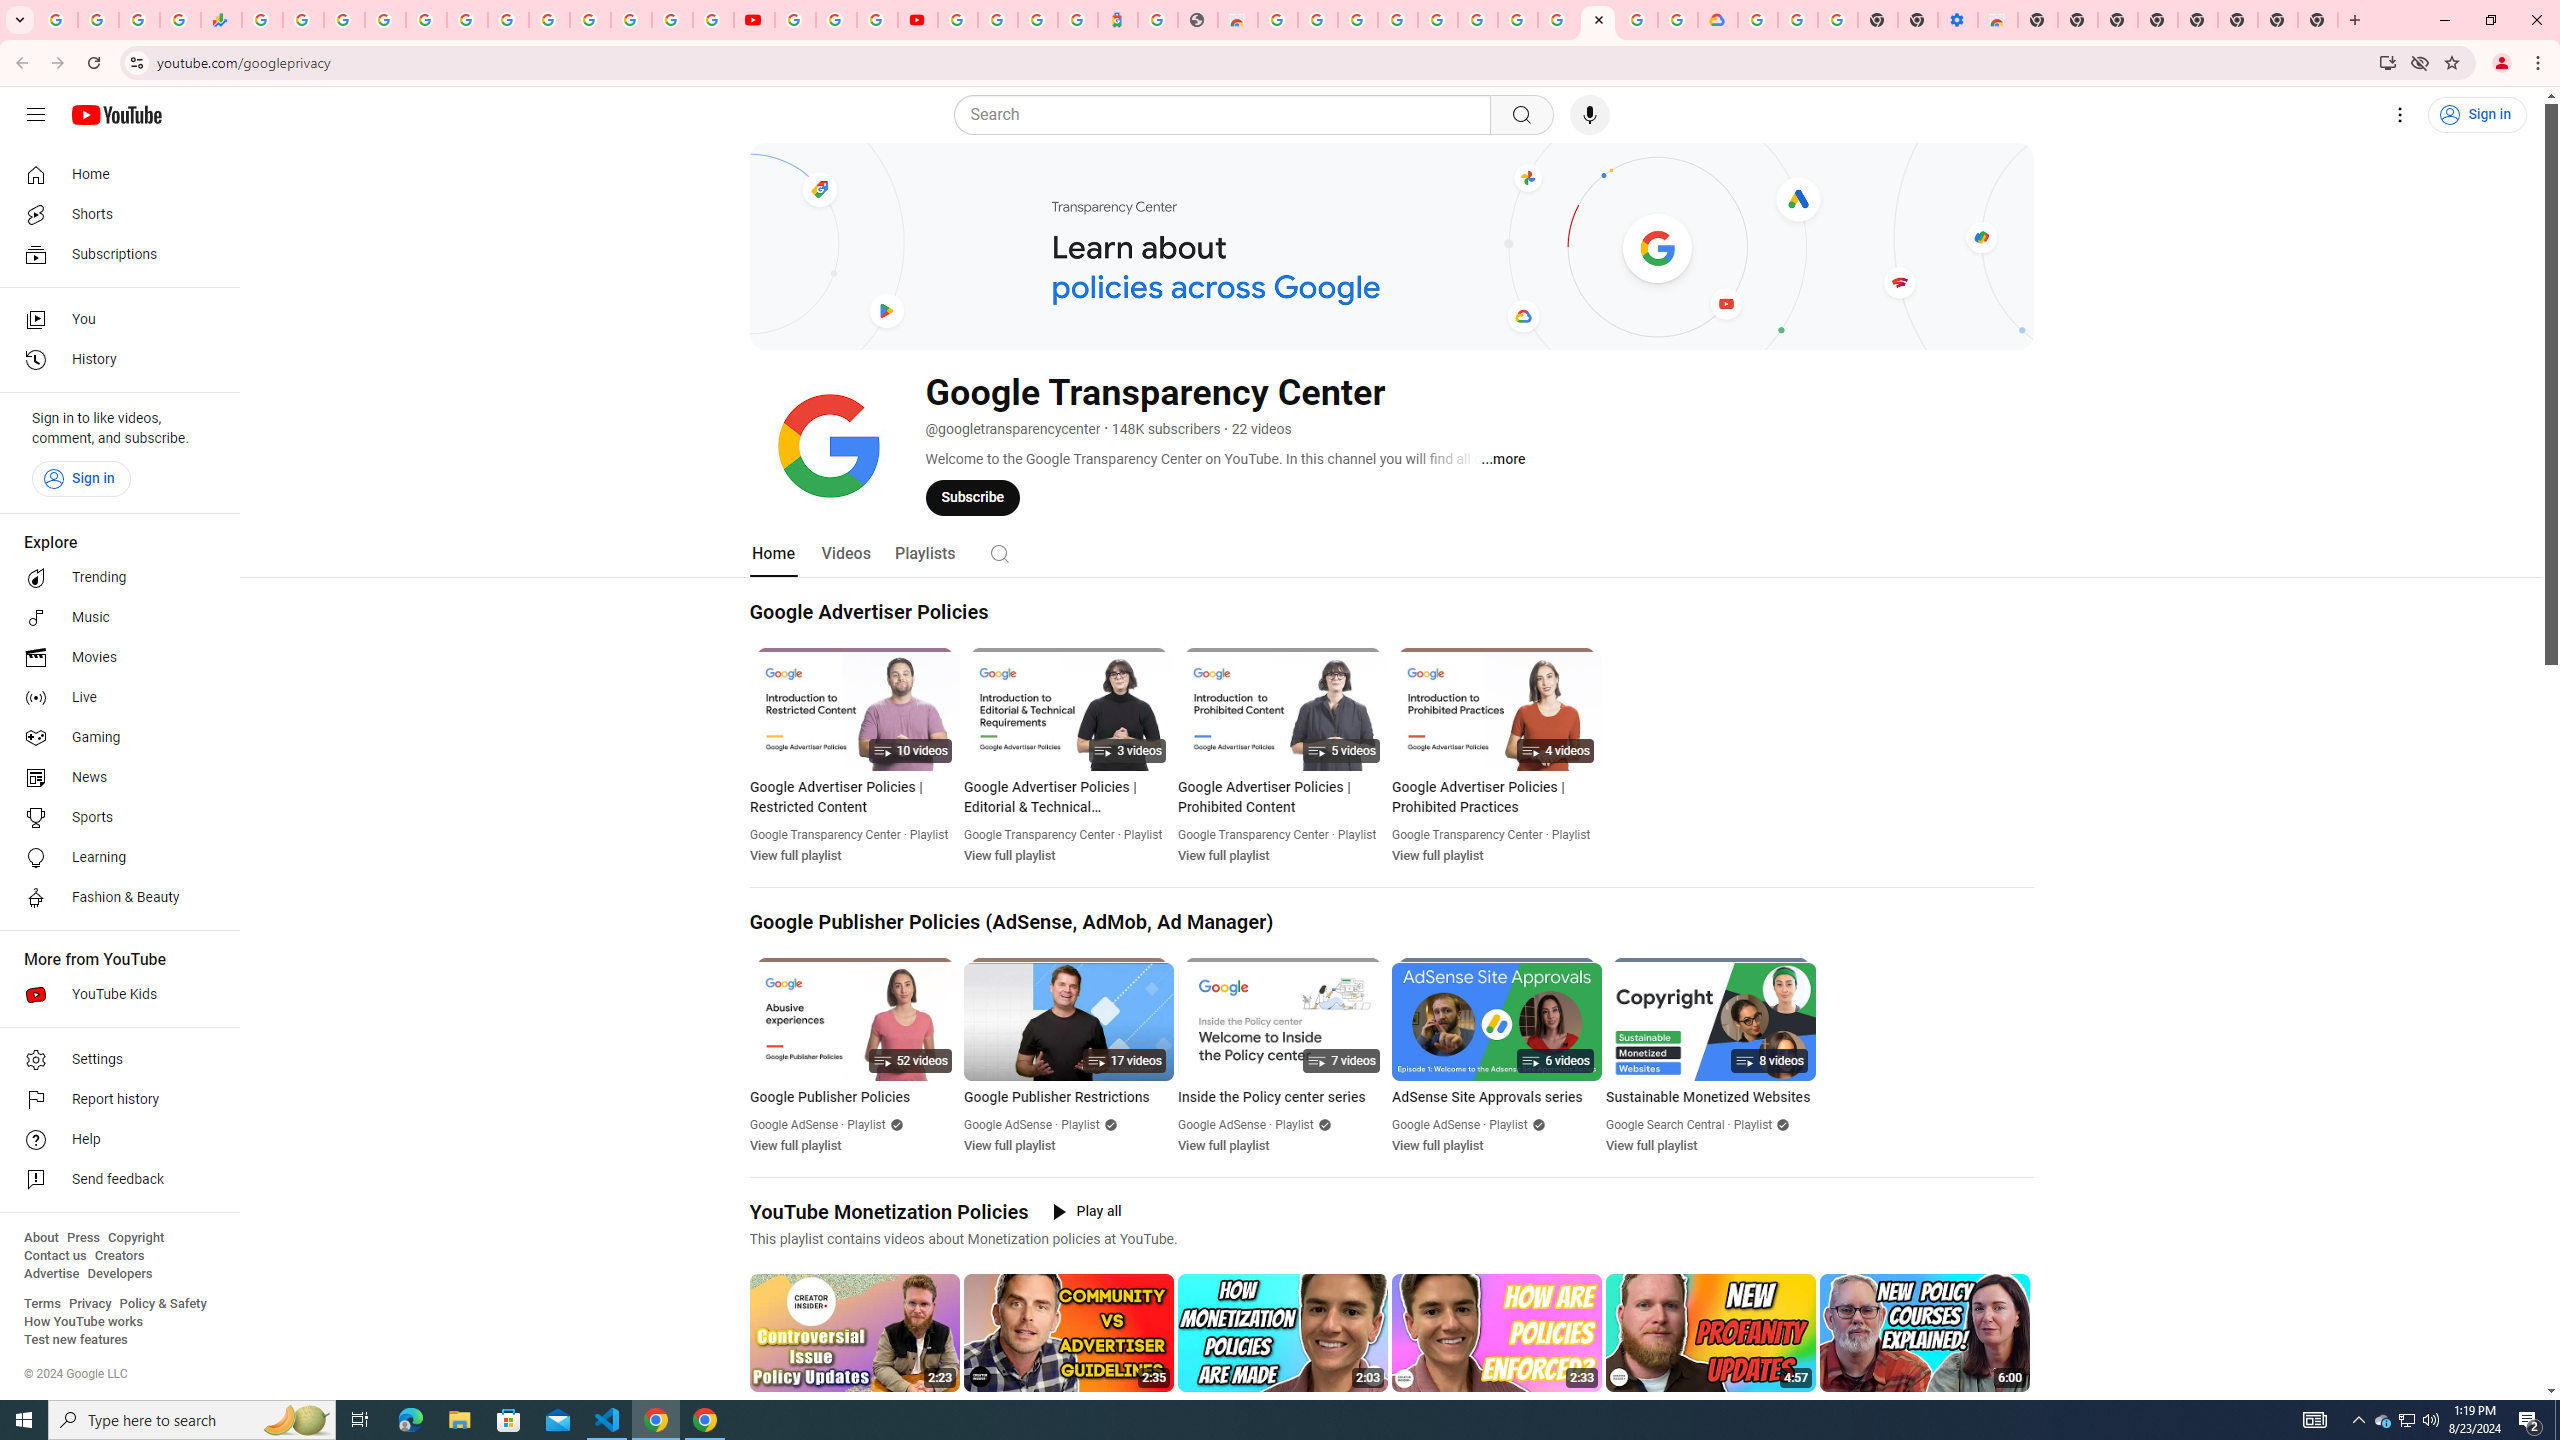 Image resolution: width=2560 pixels, height=1440 pixels. Describe the element at coordinates (1012, 922) in the screenshot. I see `Google Publisher Policies (AdSense, AdMob, Ad Manager)` at that location.